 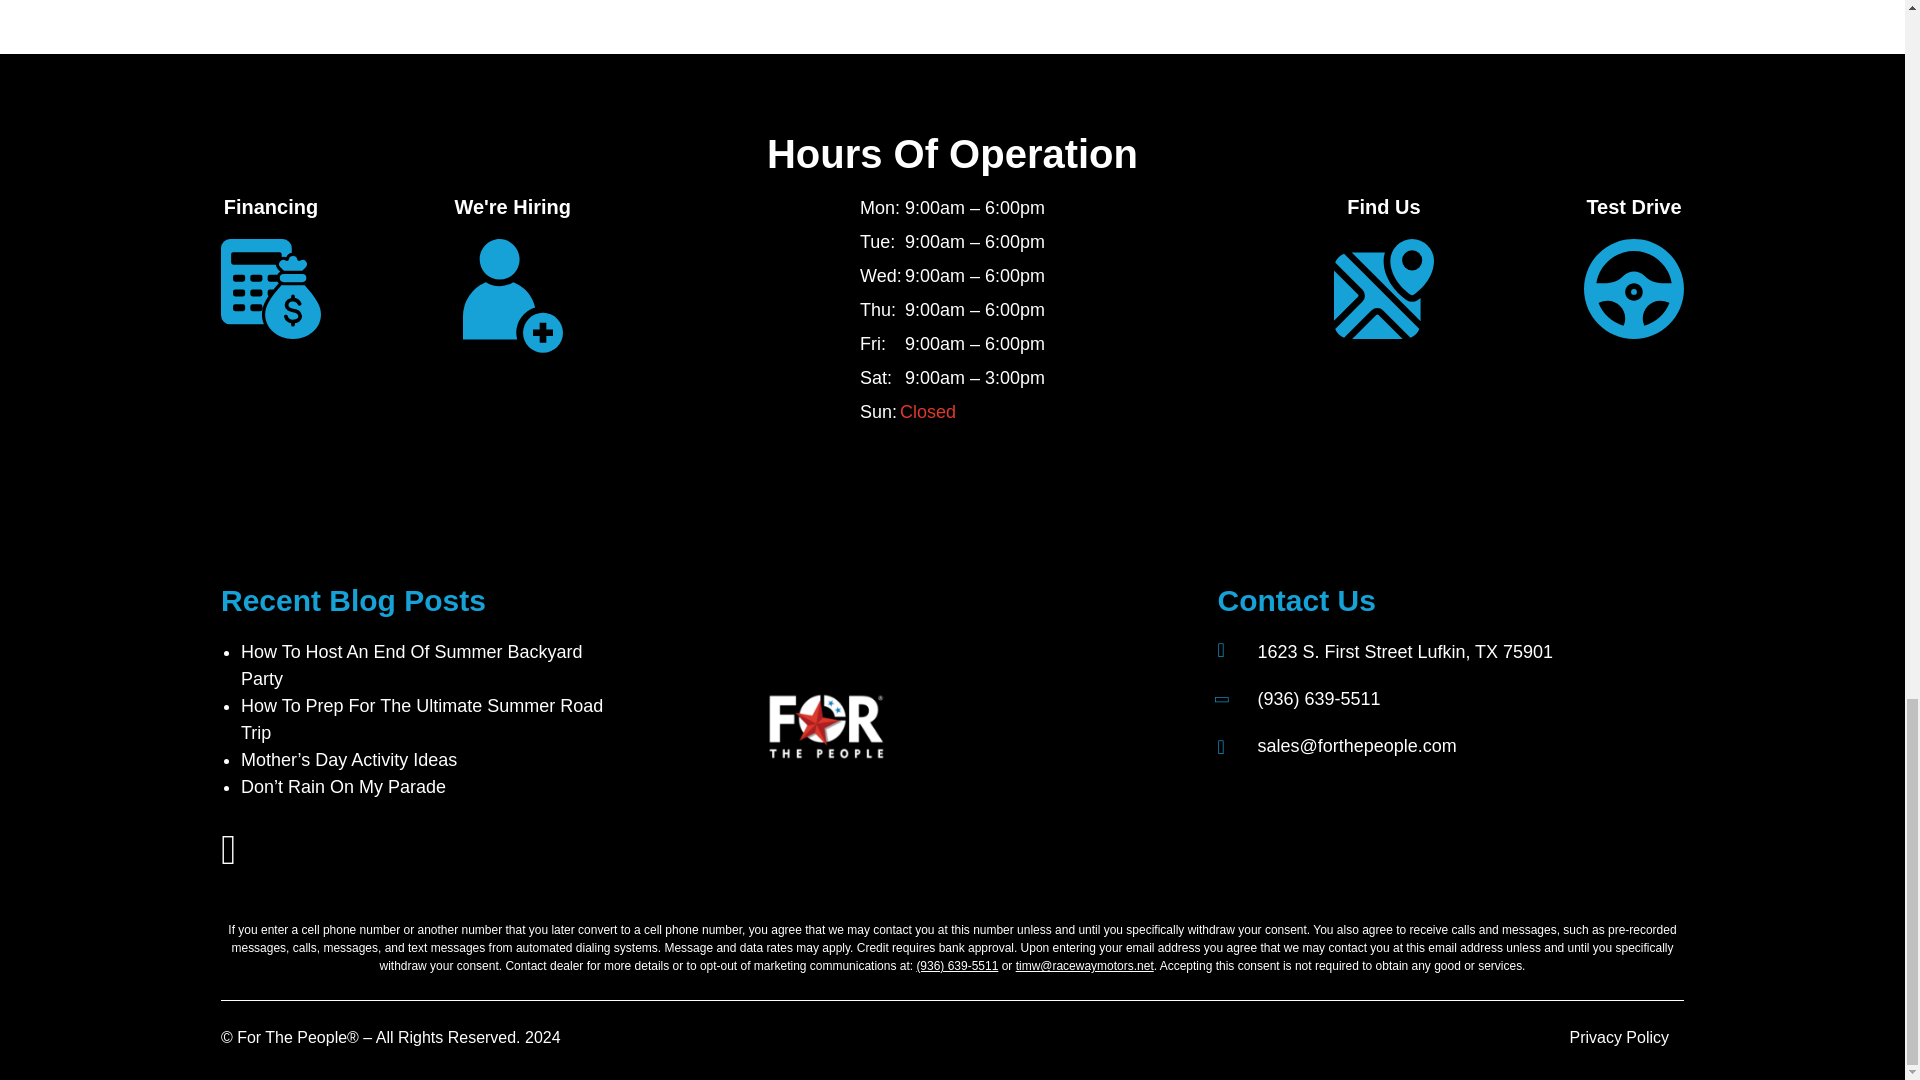 I want to click on 1623 S. First Street Lufkin, TX 75901, so click(x=1405, y=652).